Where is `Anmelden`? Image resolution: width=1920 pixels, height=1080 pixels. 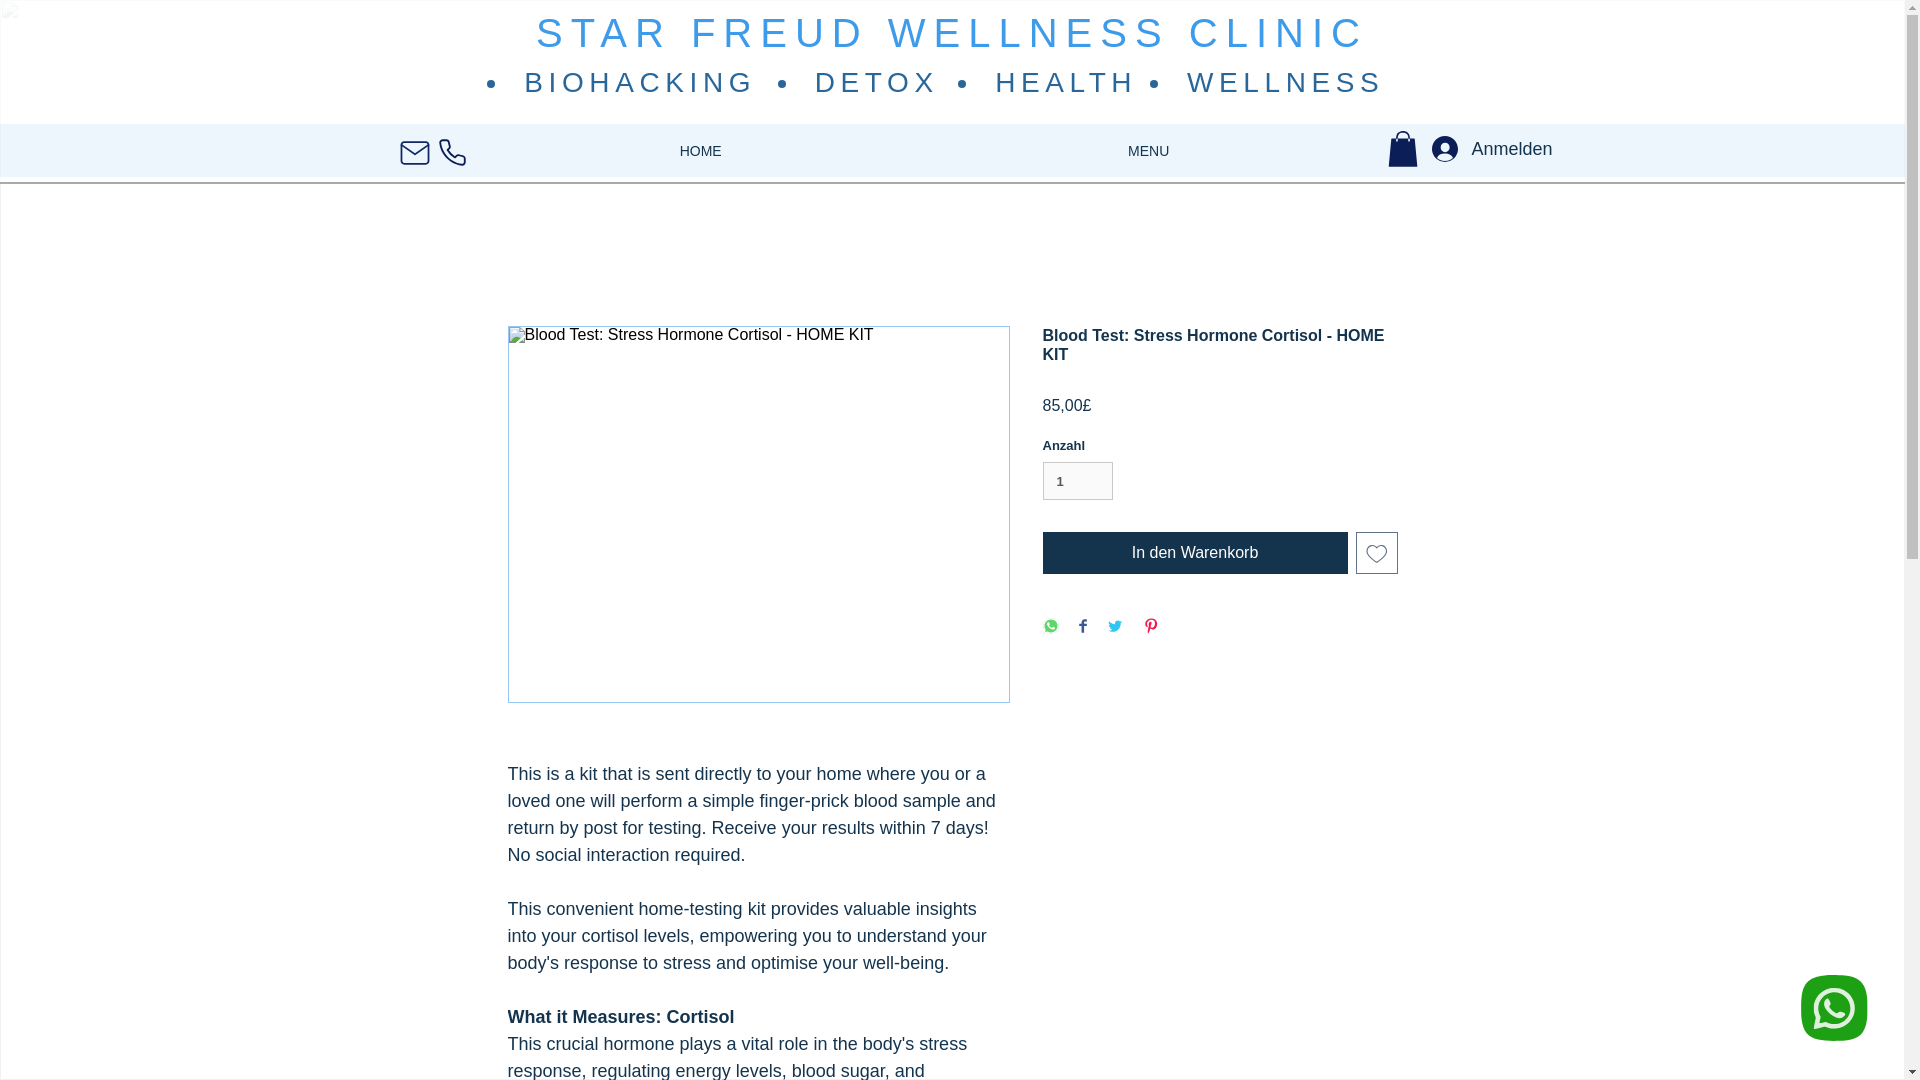
Anmelden is located at coordinates (1472, 148).